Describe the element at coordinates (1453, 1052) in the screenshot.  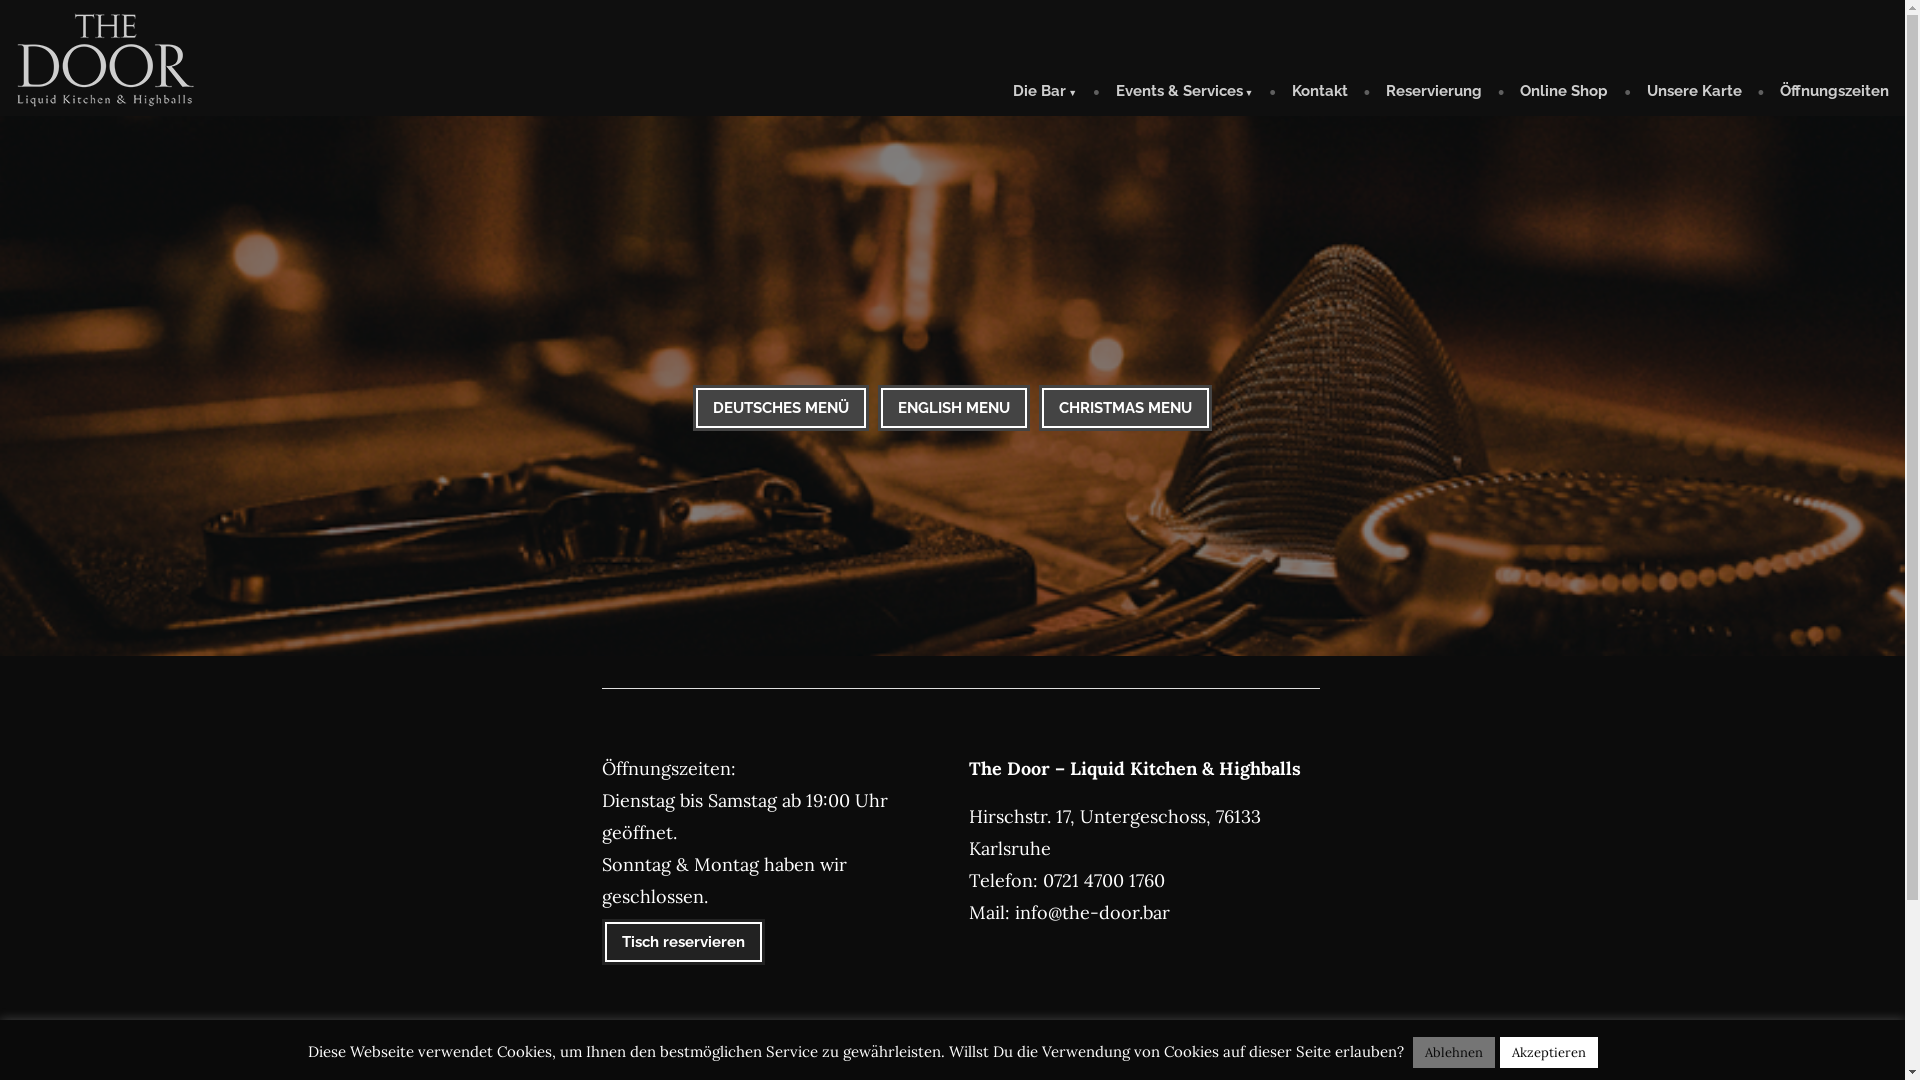
I see `Ablehnen` at that location.